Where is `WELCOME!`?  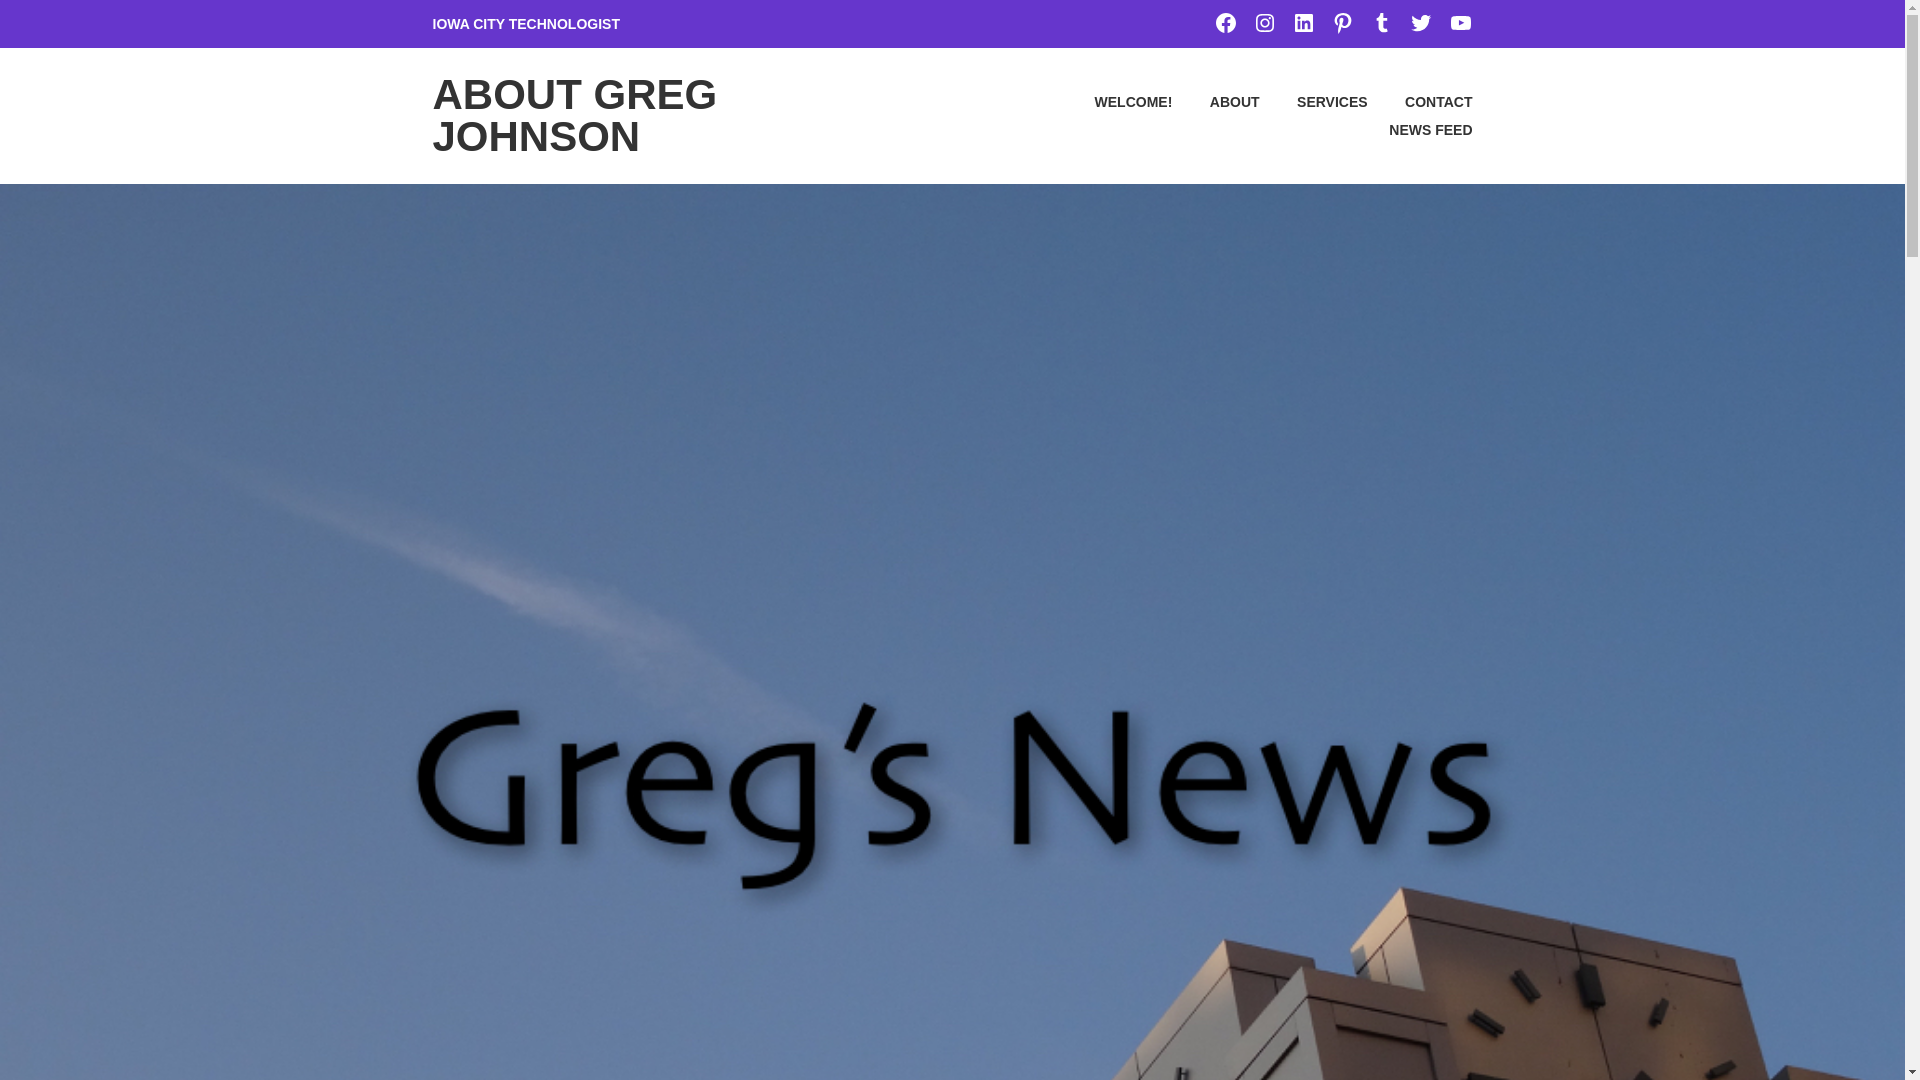 WELCOME! is located at coordinates (1116, 101).